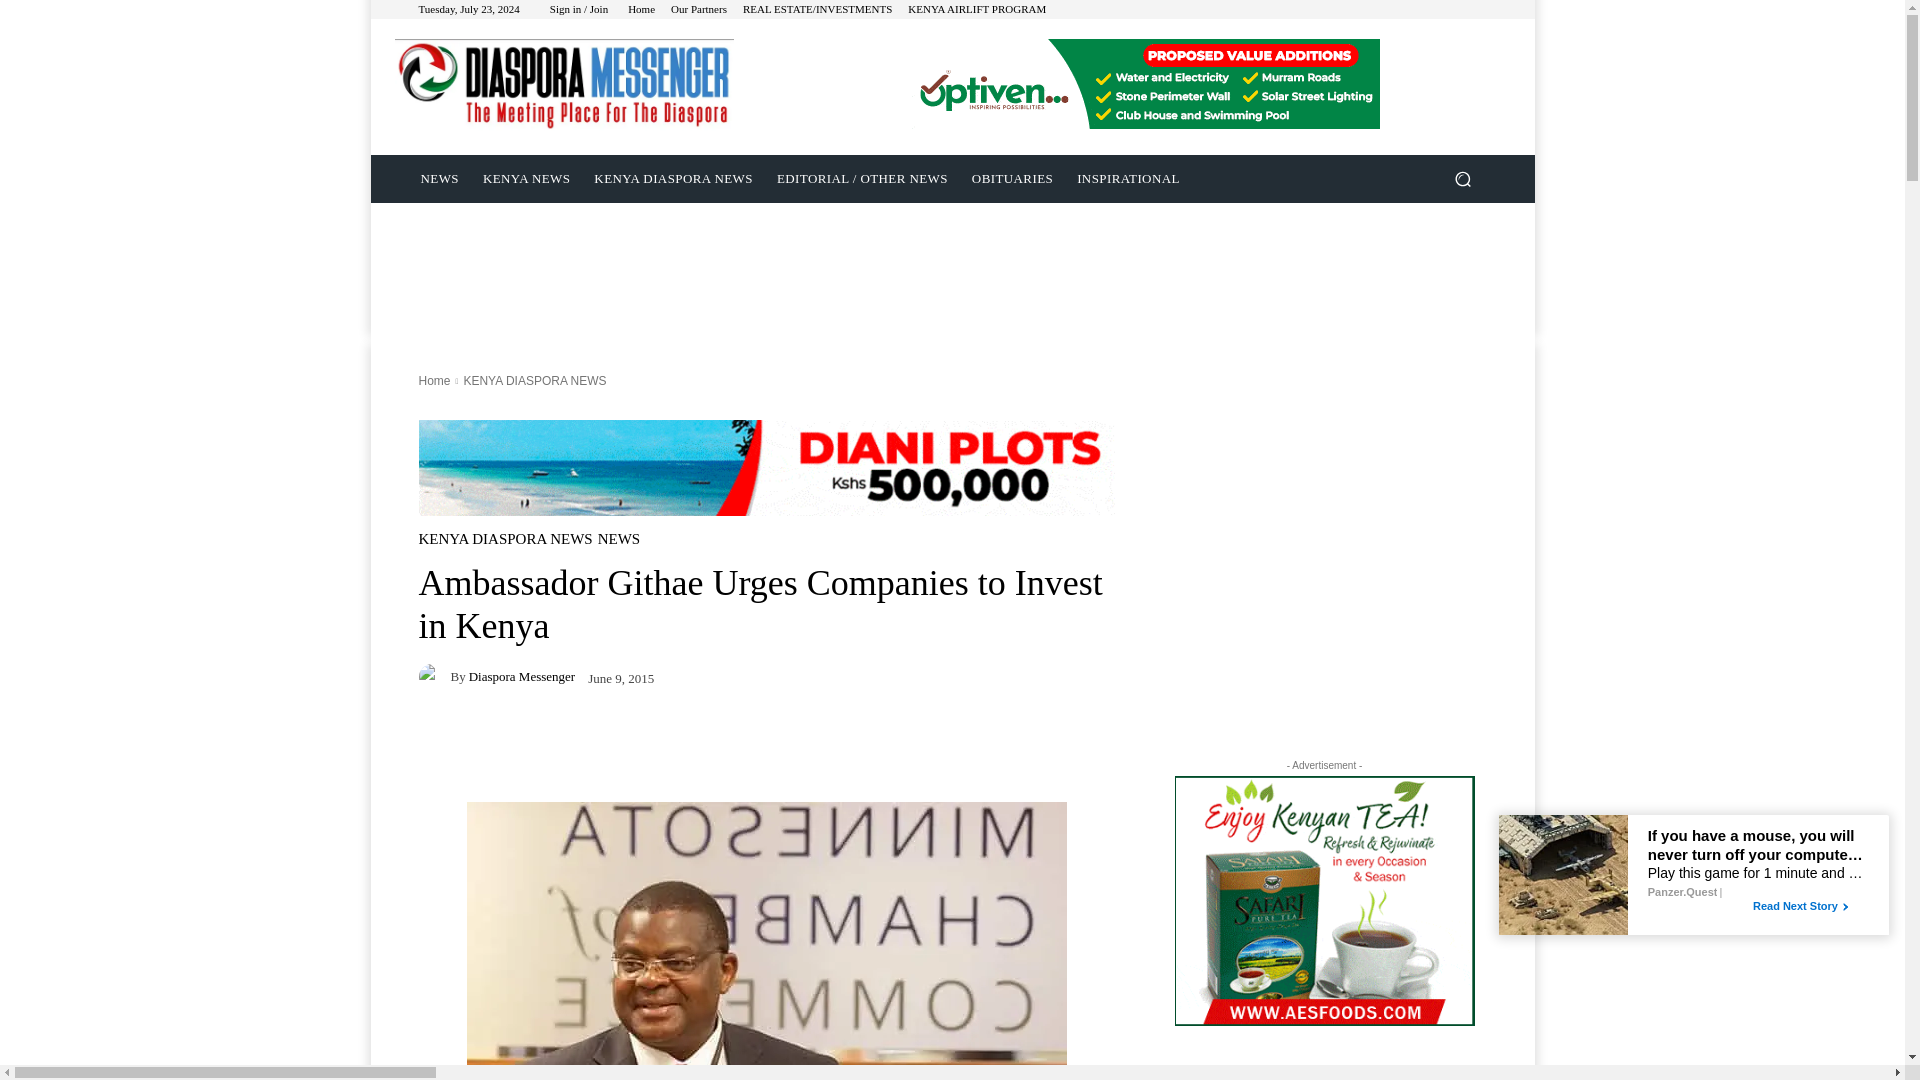 The height and width of the screenshot is (1080, 1920). What do you see at coordinates (504, 539) in the screenshot?
I see `KENYA DIASPORA NEWS` at bounding box center [504, 539].